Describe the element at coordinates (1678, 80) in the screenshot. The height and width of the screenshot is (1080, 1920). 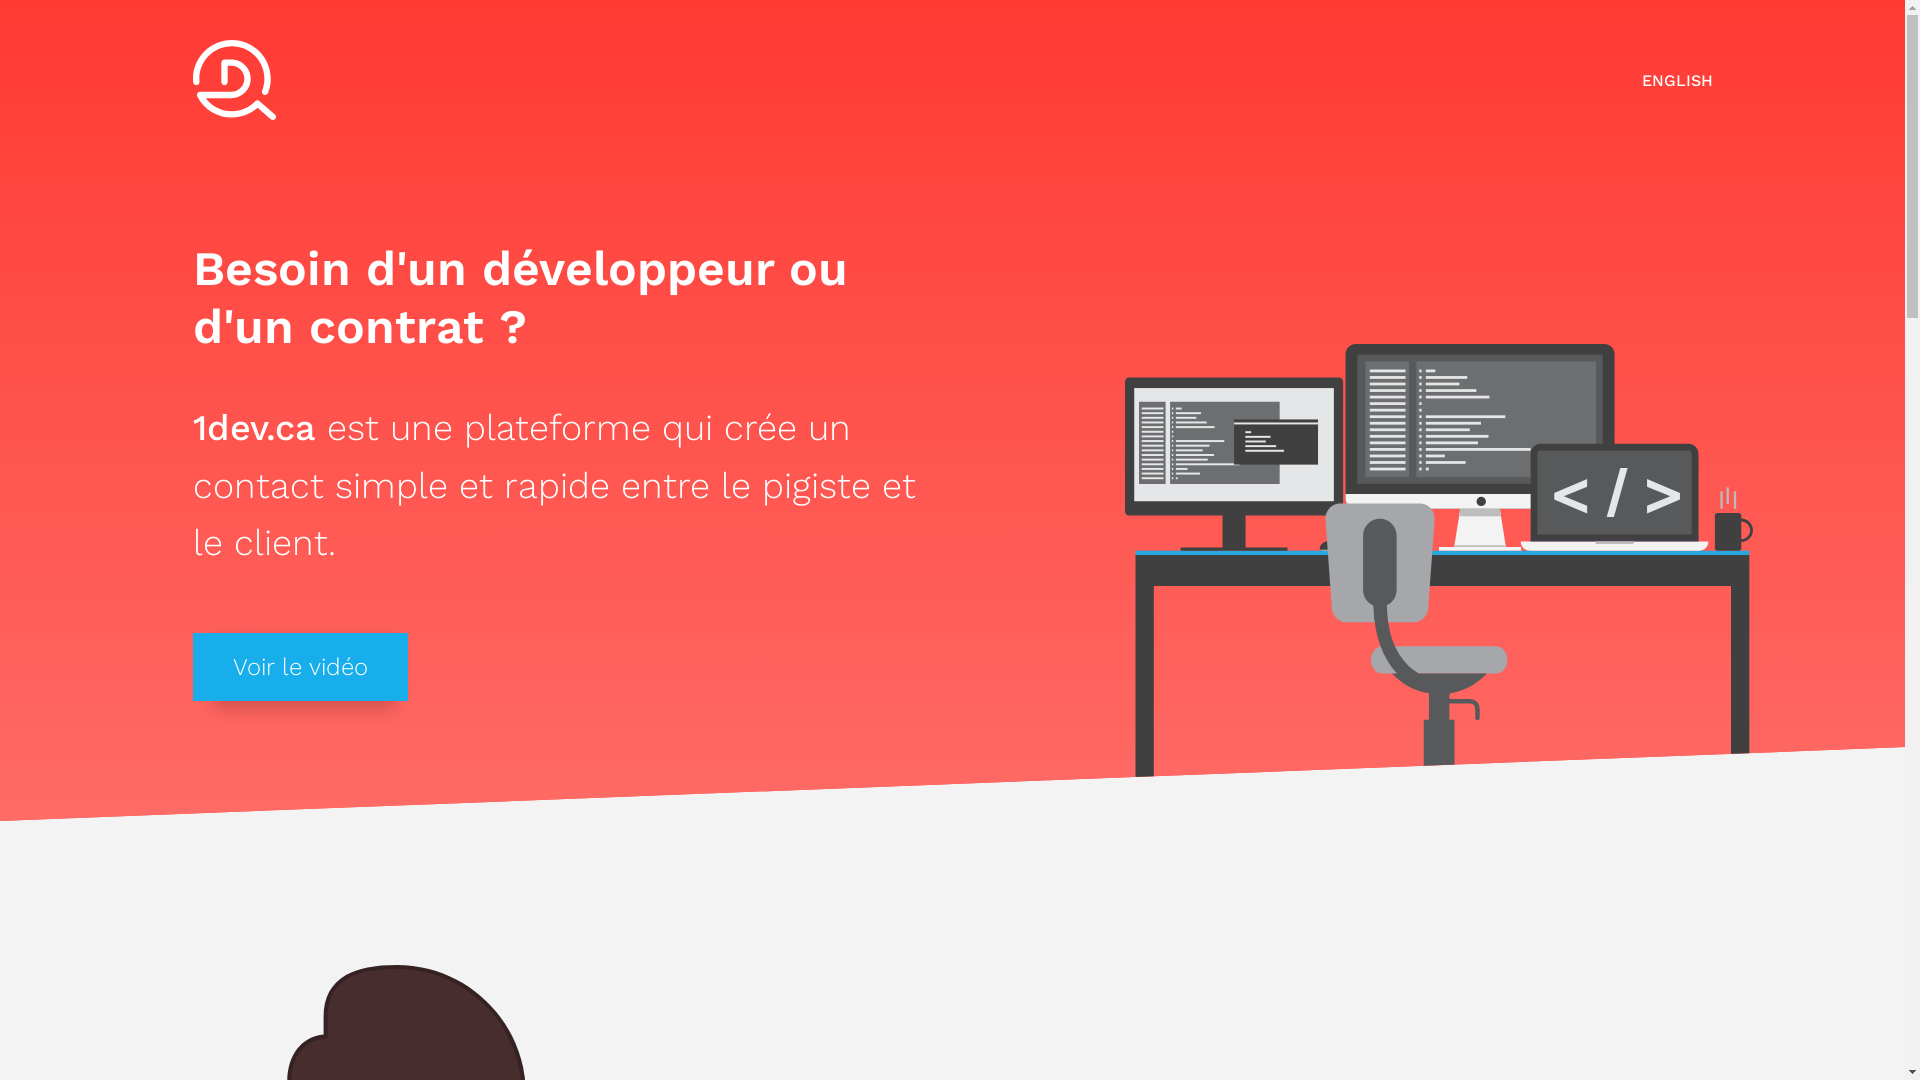
I see `ENGLISH` at that location.